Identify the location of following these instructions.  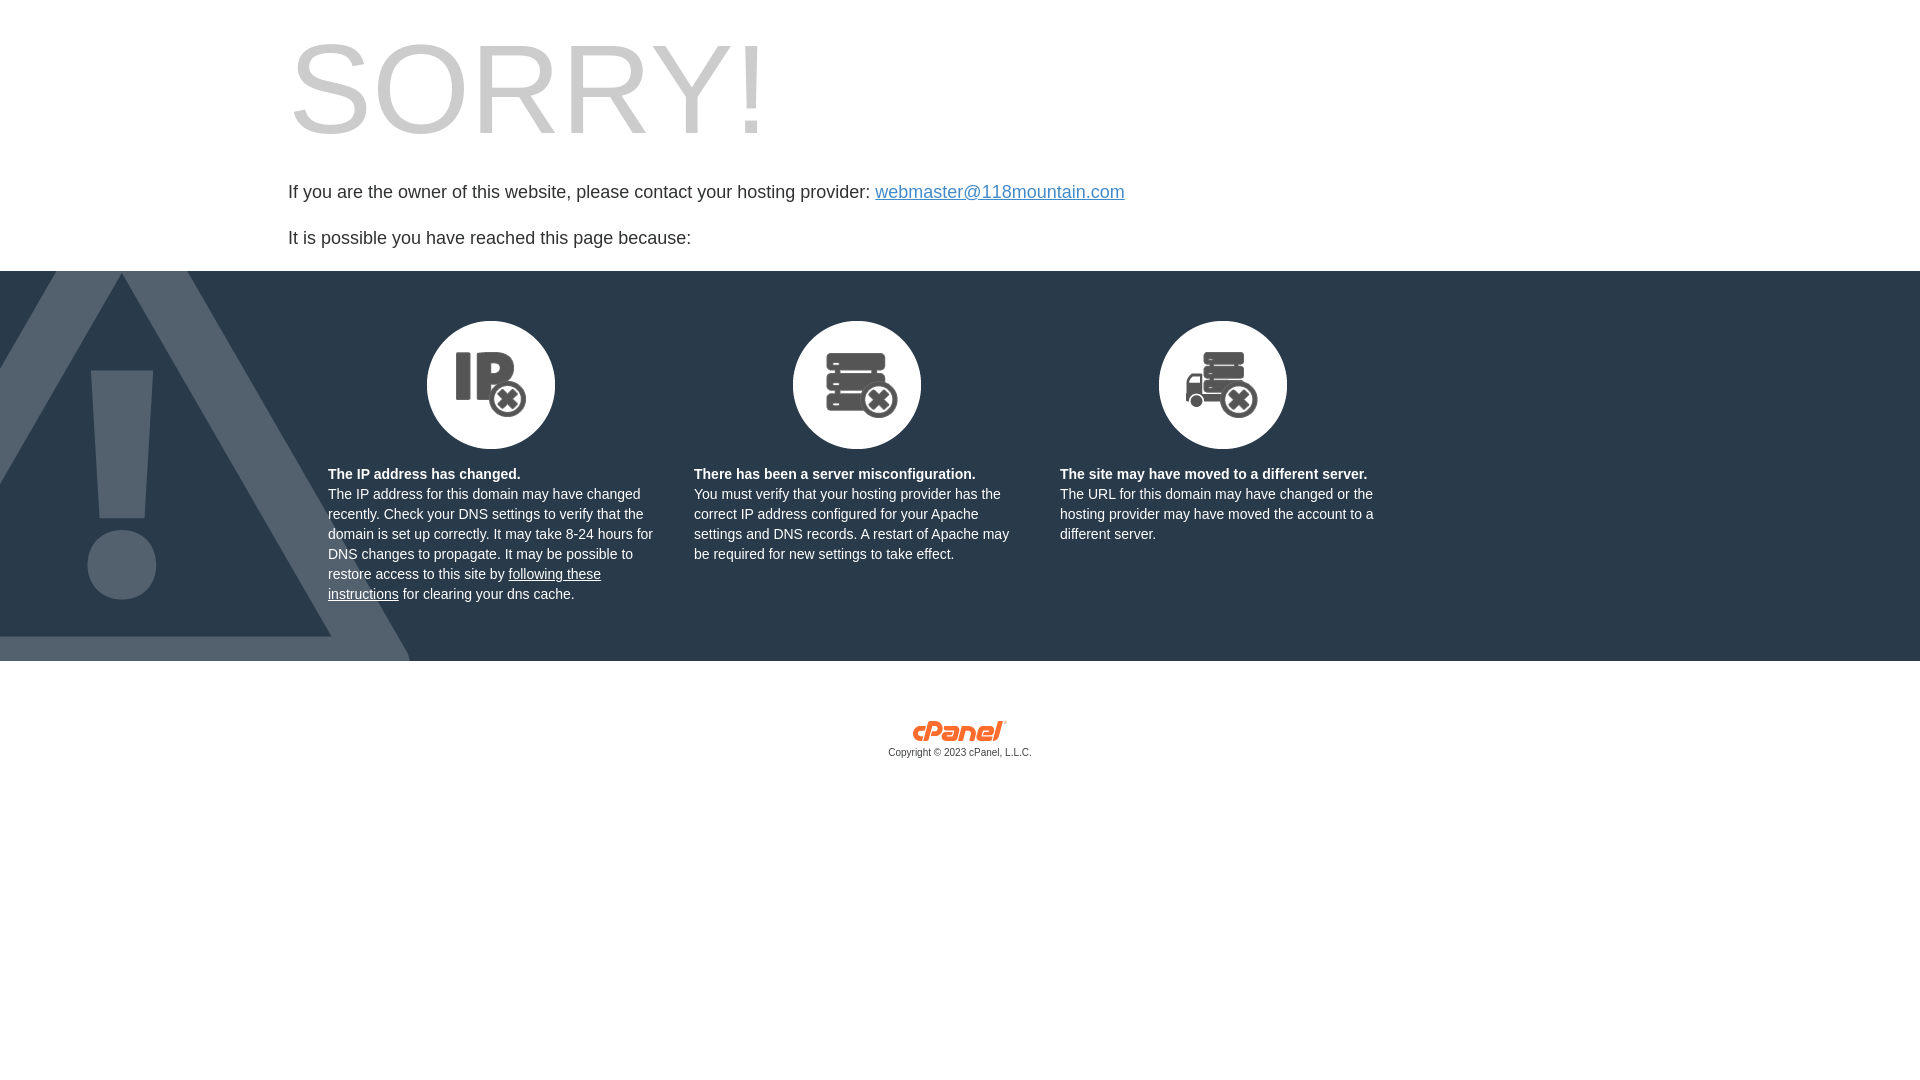
(464, 584).